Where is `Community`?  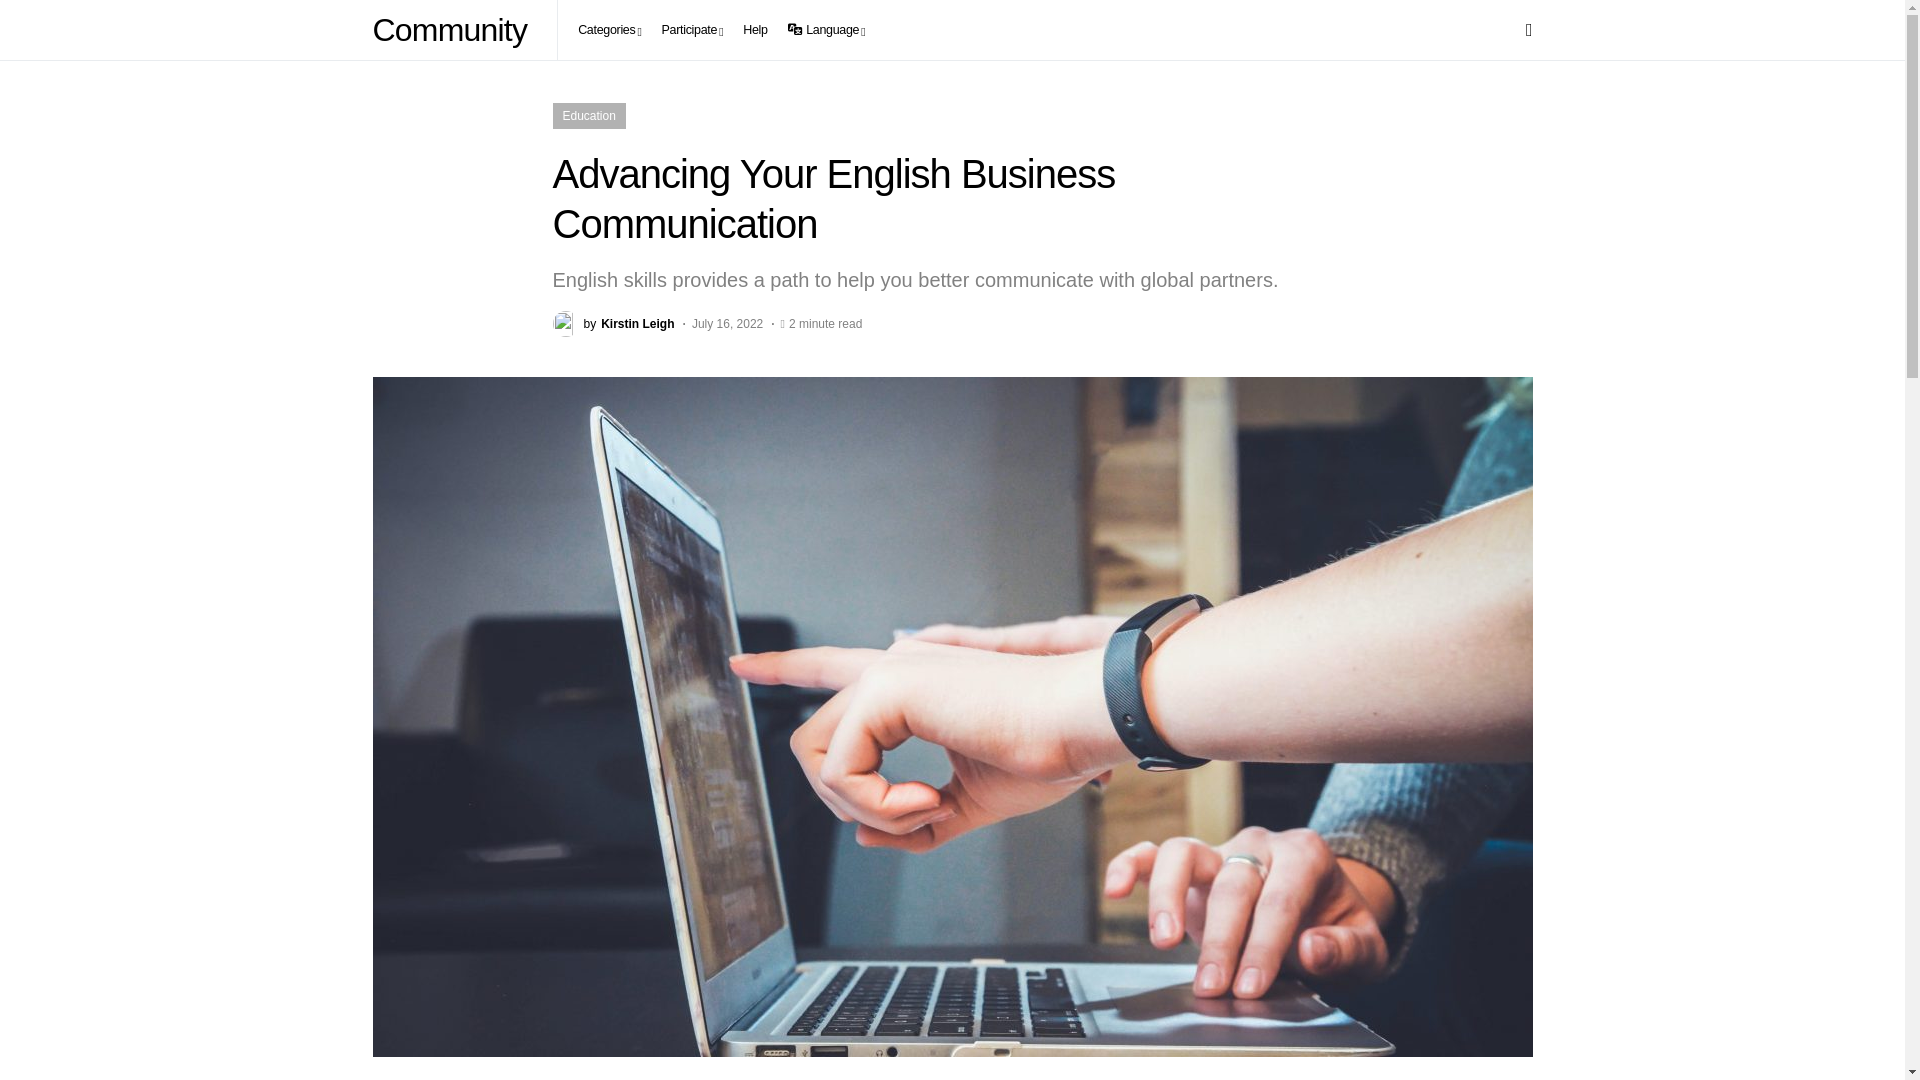
Community is located at coordinates (454, 30).